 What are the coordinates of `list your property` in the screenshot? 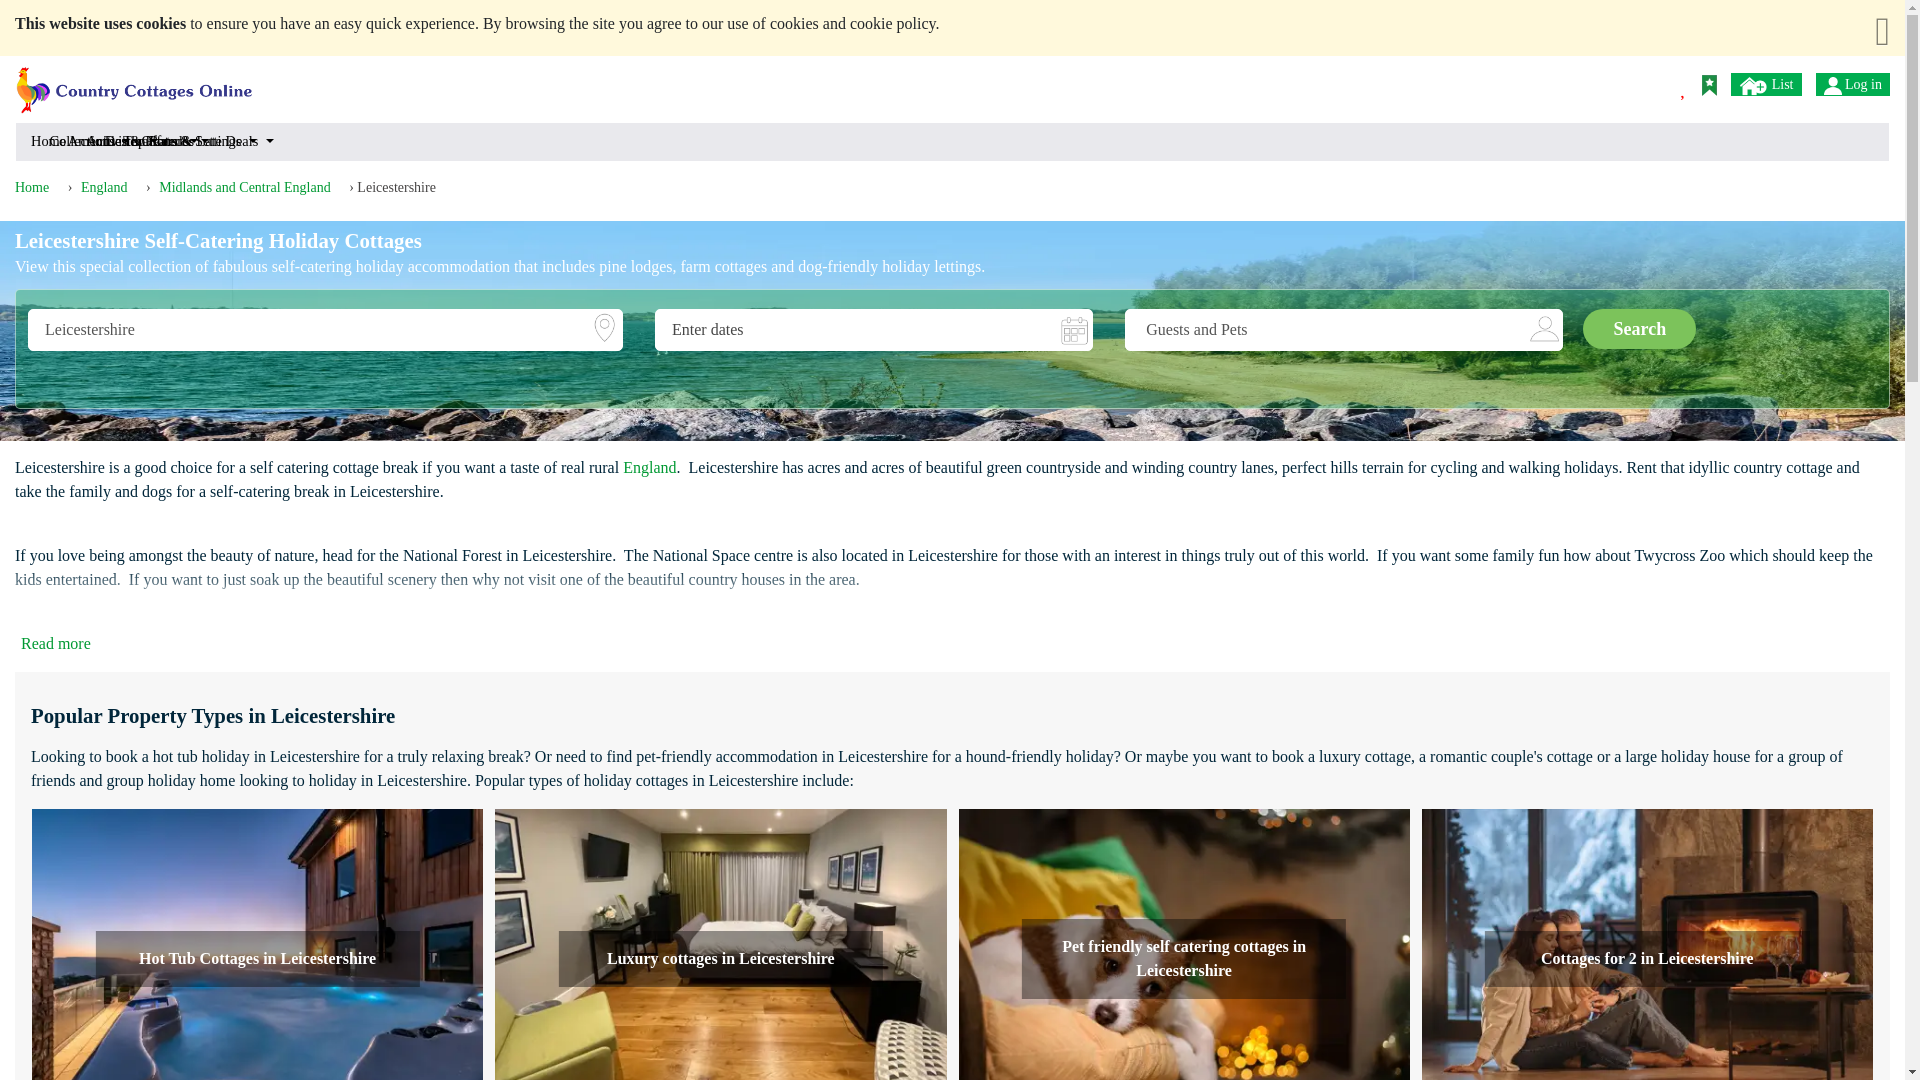 It's located at (1754, 86).